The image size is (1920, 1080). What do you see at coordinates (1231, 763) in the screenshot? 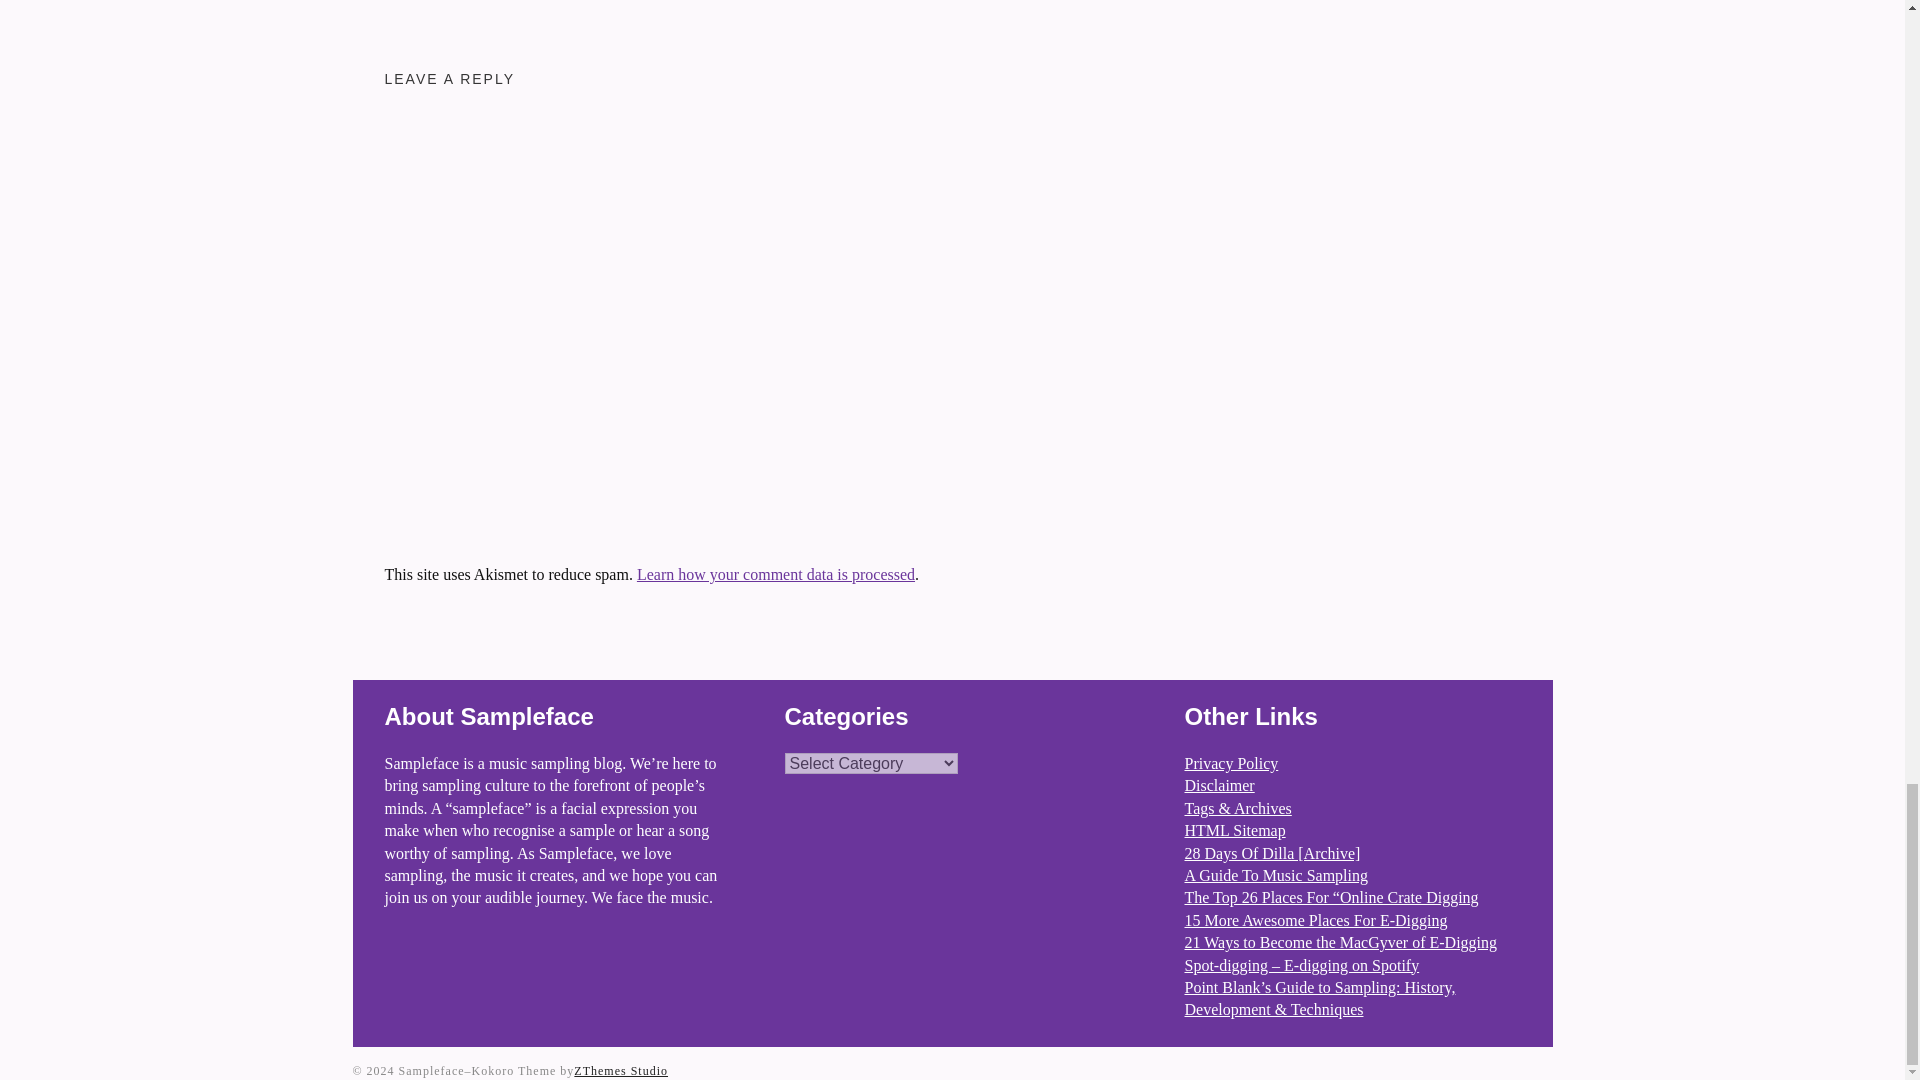
I see `Privacy Policy` at bounding box center [1231, 763].